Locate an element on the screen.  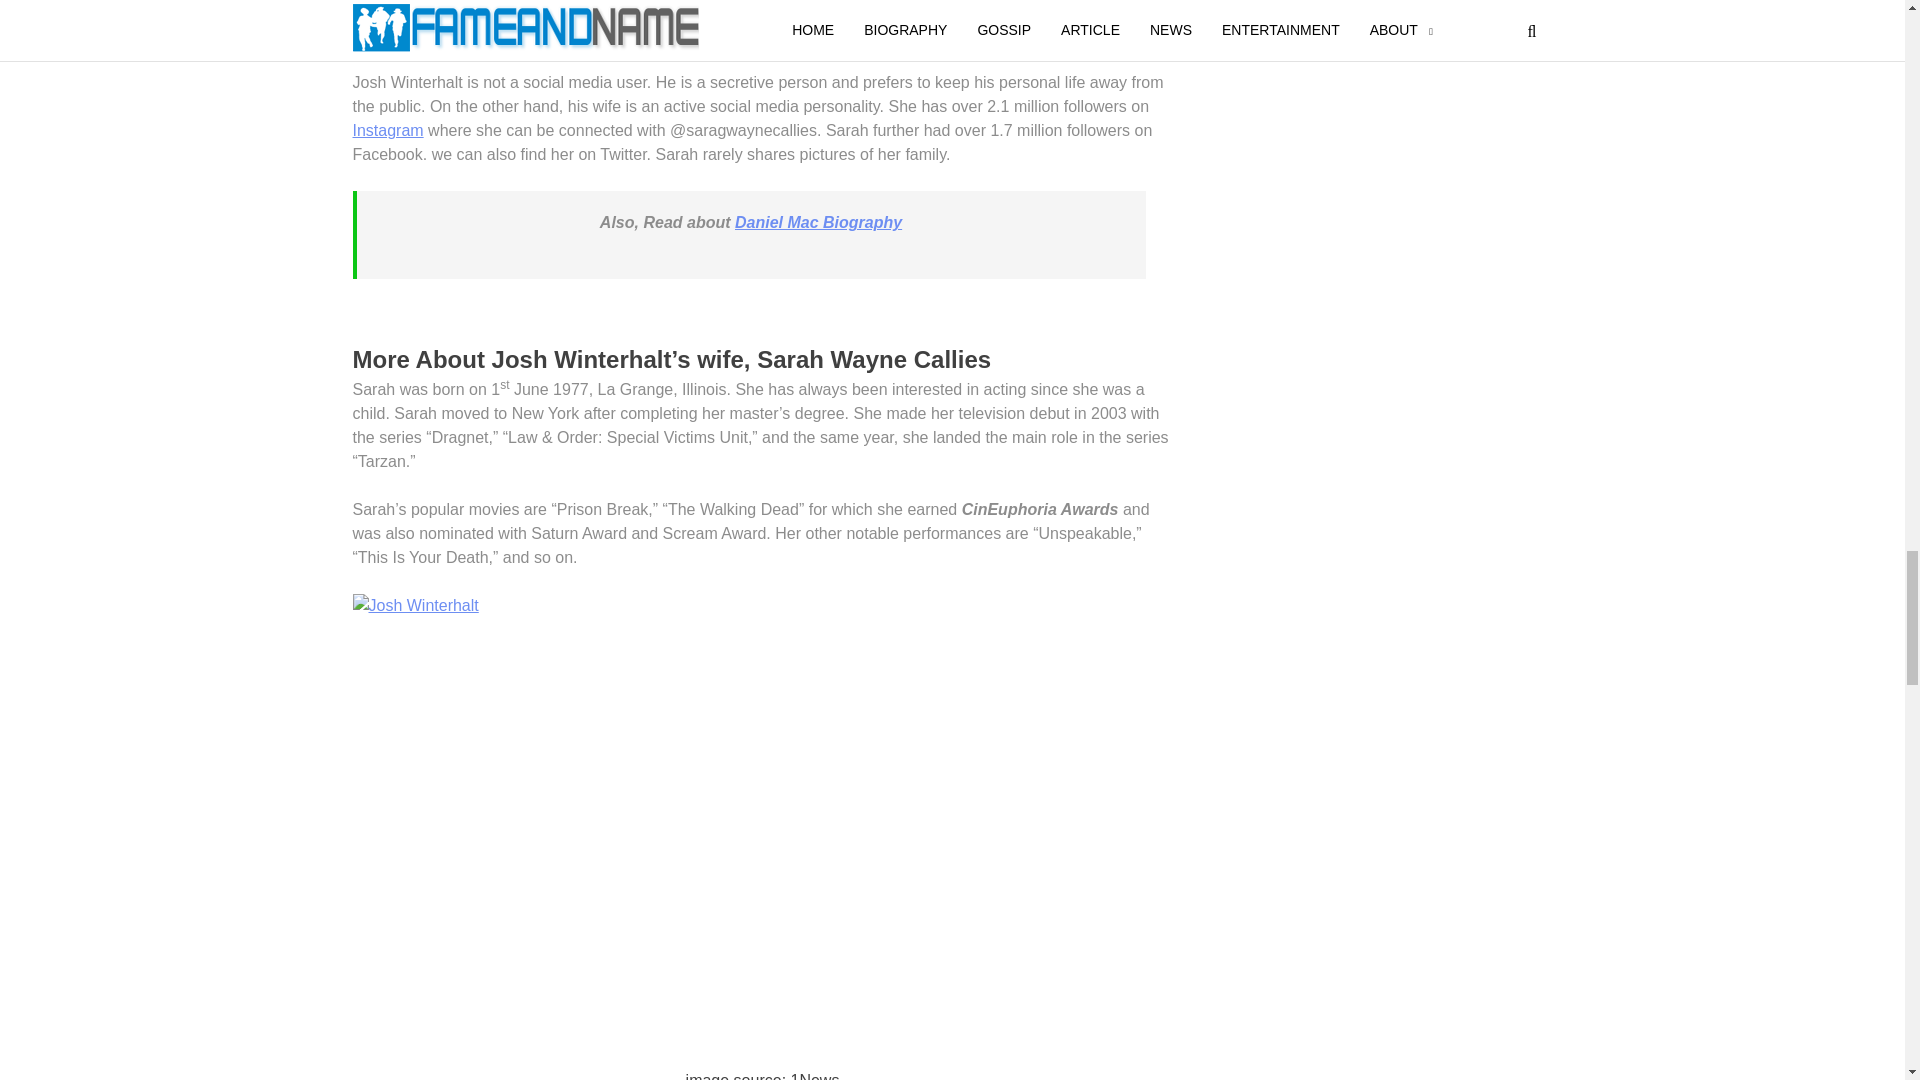
Instagram is located at coordinates (386, 130).